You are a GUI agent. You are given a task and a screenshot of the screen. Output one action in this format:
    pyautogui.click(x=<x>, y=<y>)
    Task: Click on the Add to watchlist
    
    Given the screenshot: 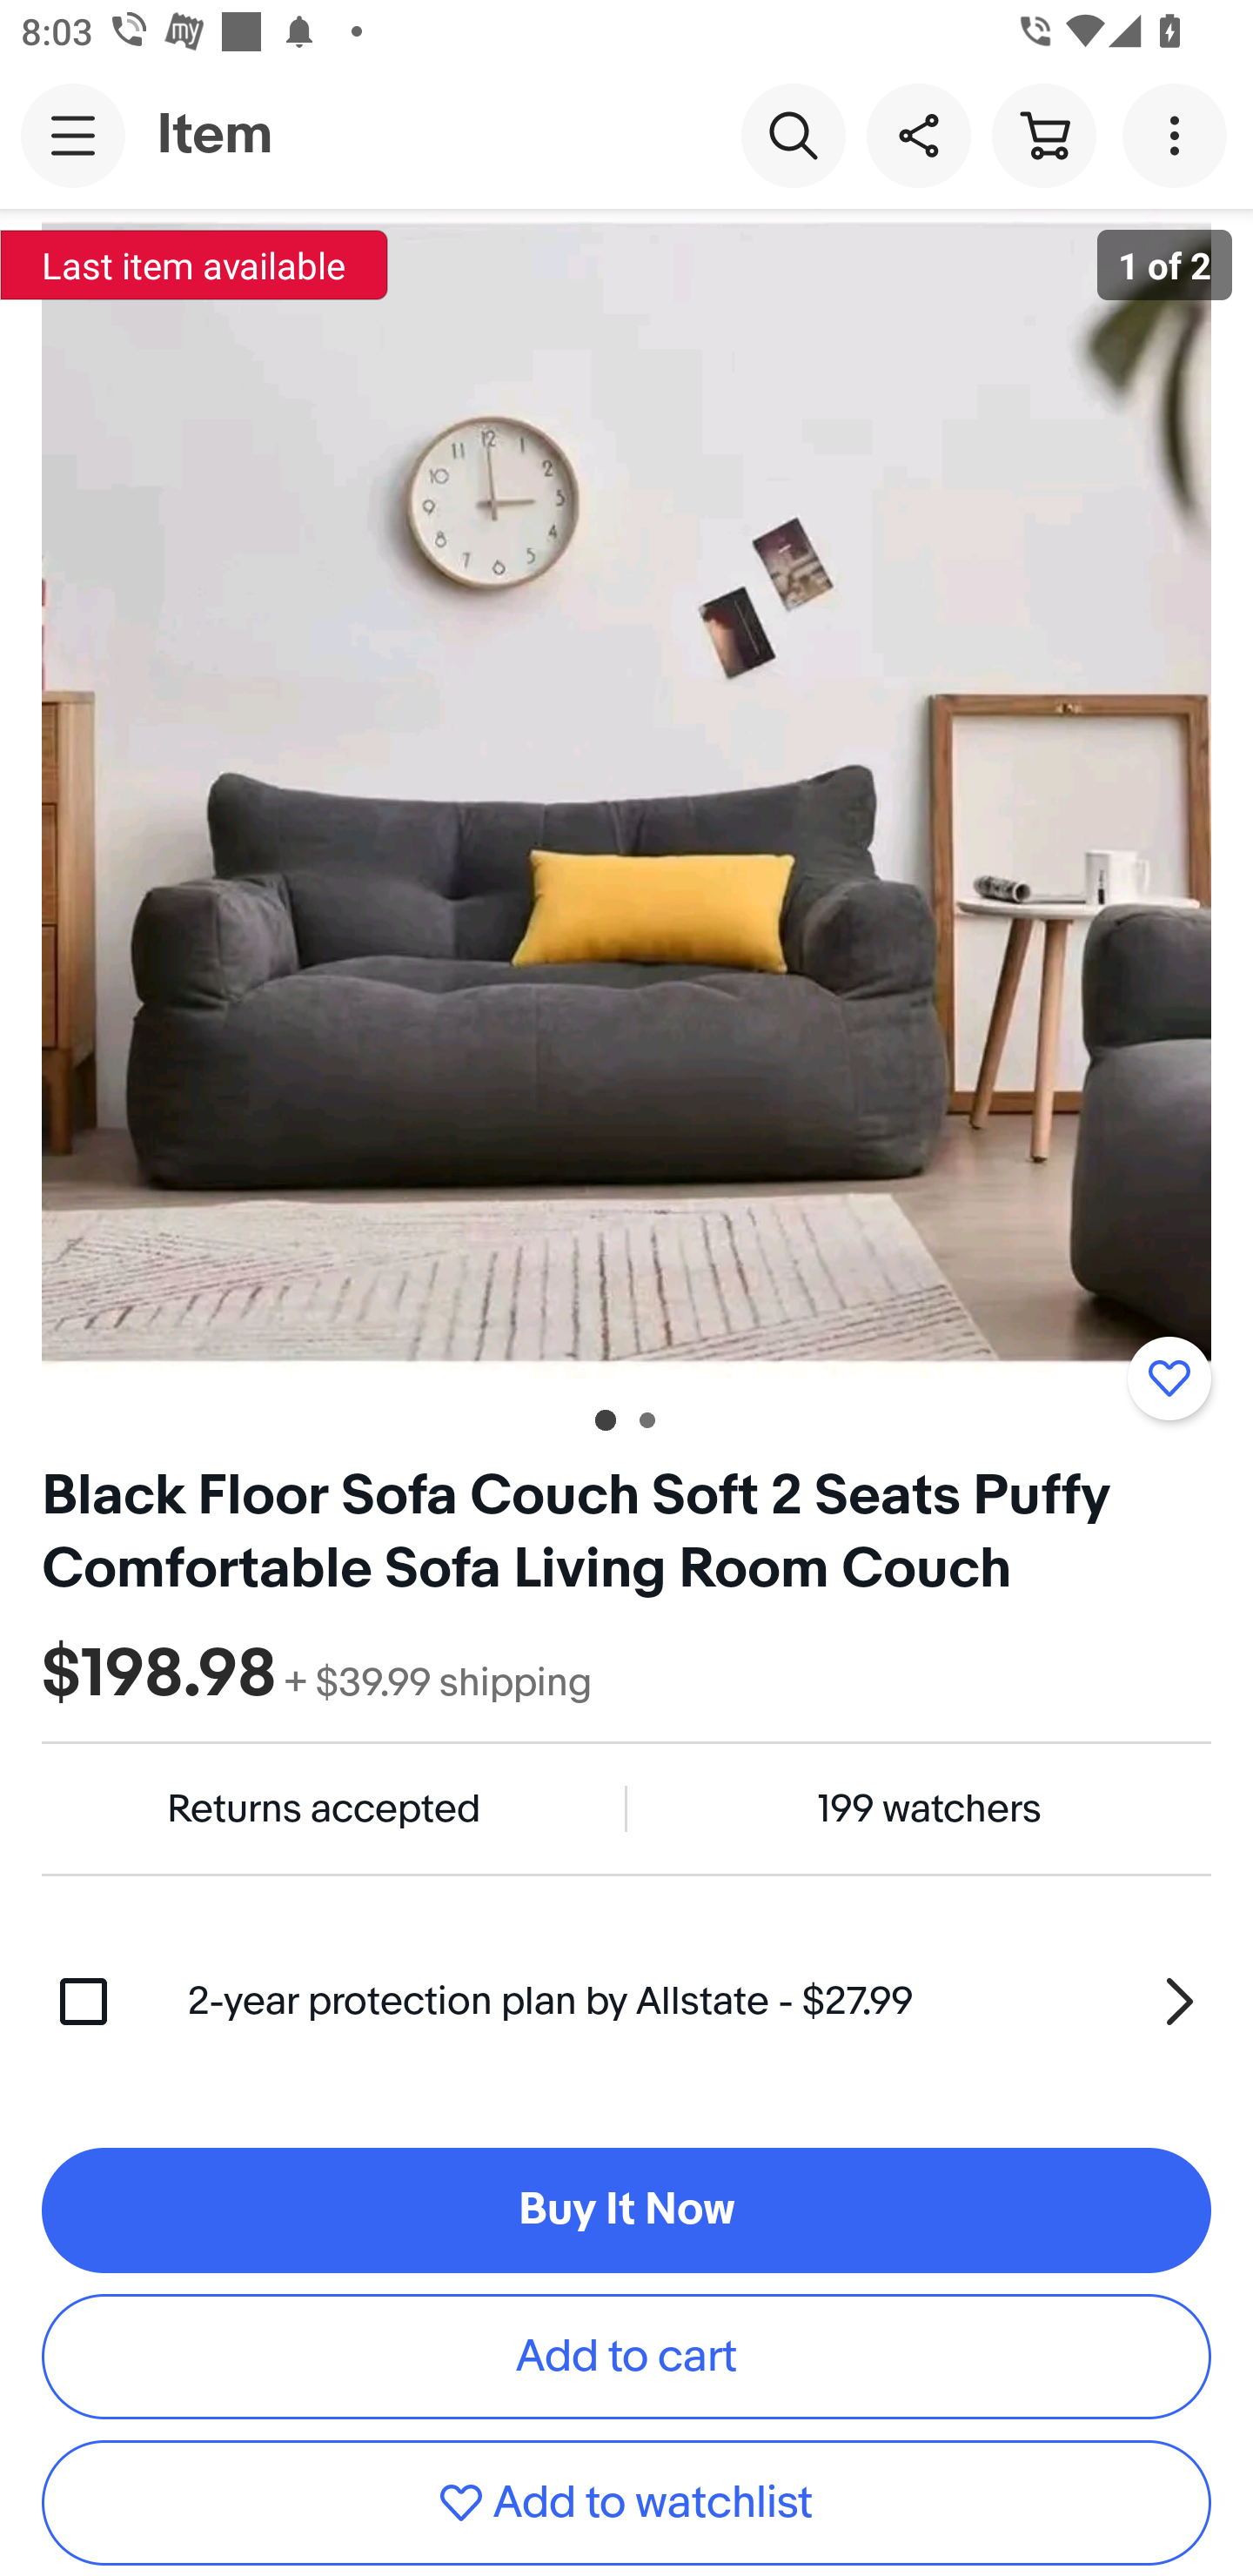 What is the action you would take?
    pyautogui.click(x=1169, y=1378)
    